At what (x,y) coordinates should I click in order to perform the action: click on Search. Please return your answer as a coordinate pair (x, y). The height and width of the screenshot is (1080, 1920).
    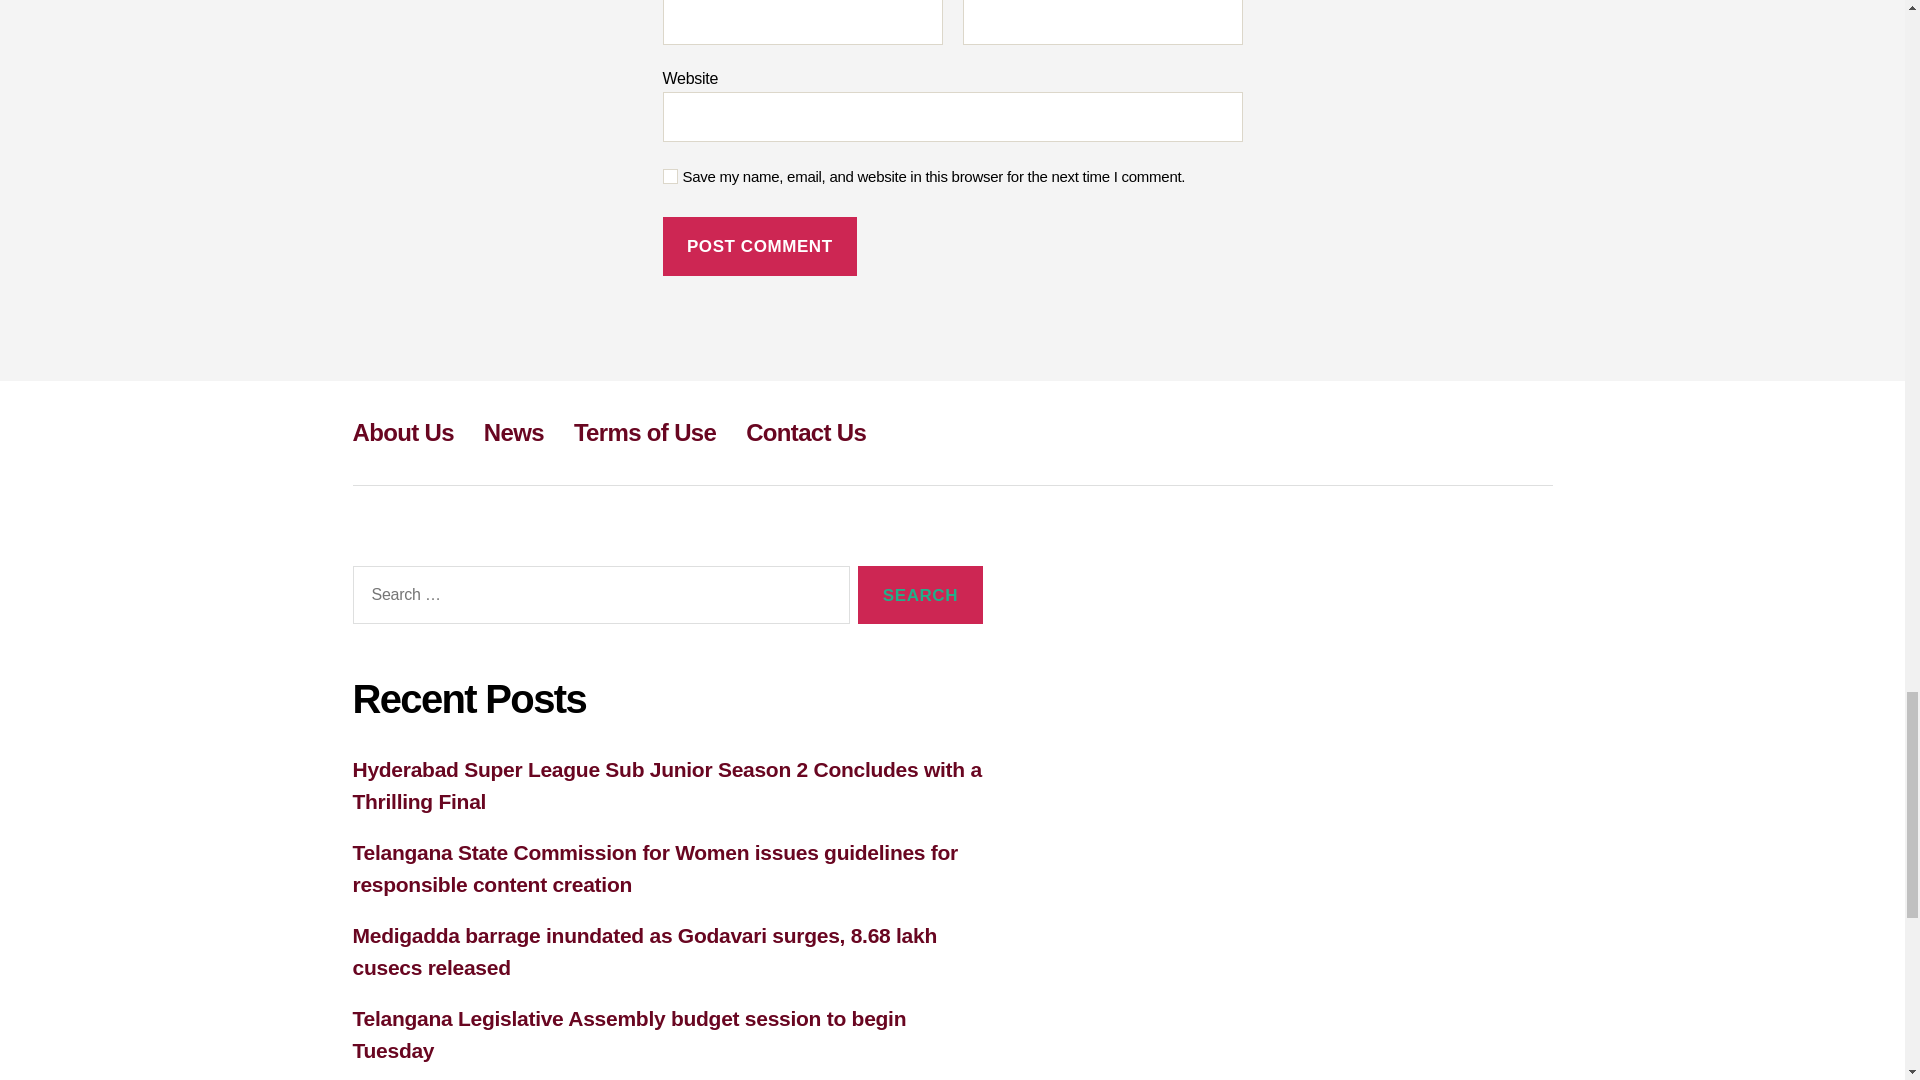
    Looking at the image, I should click on (920, 595).